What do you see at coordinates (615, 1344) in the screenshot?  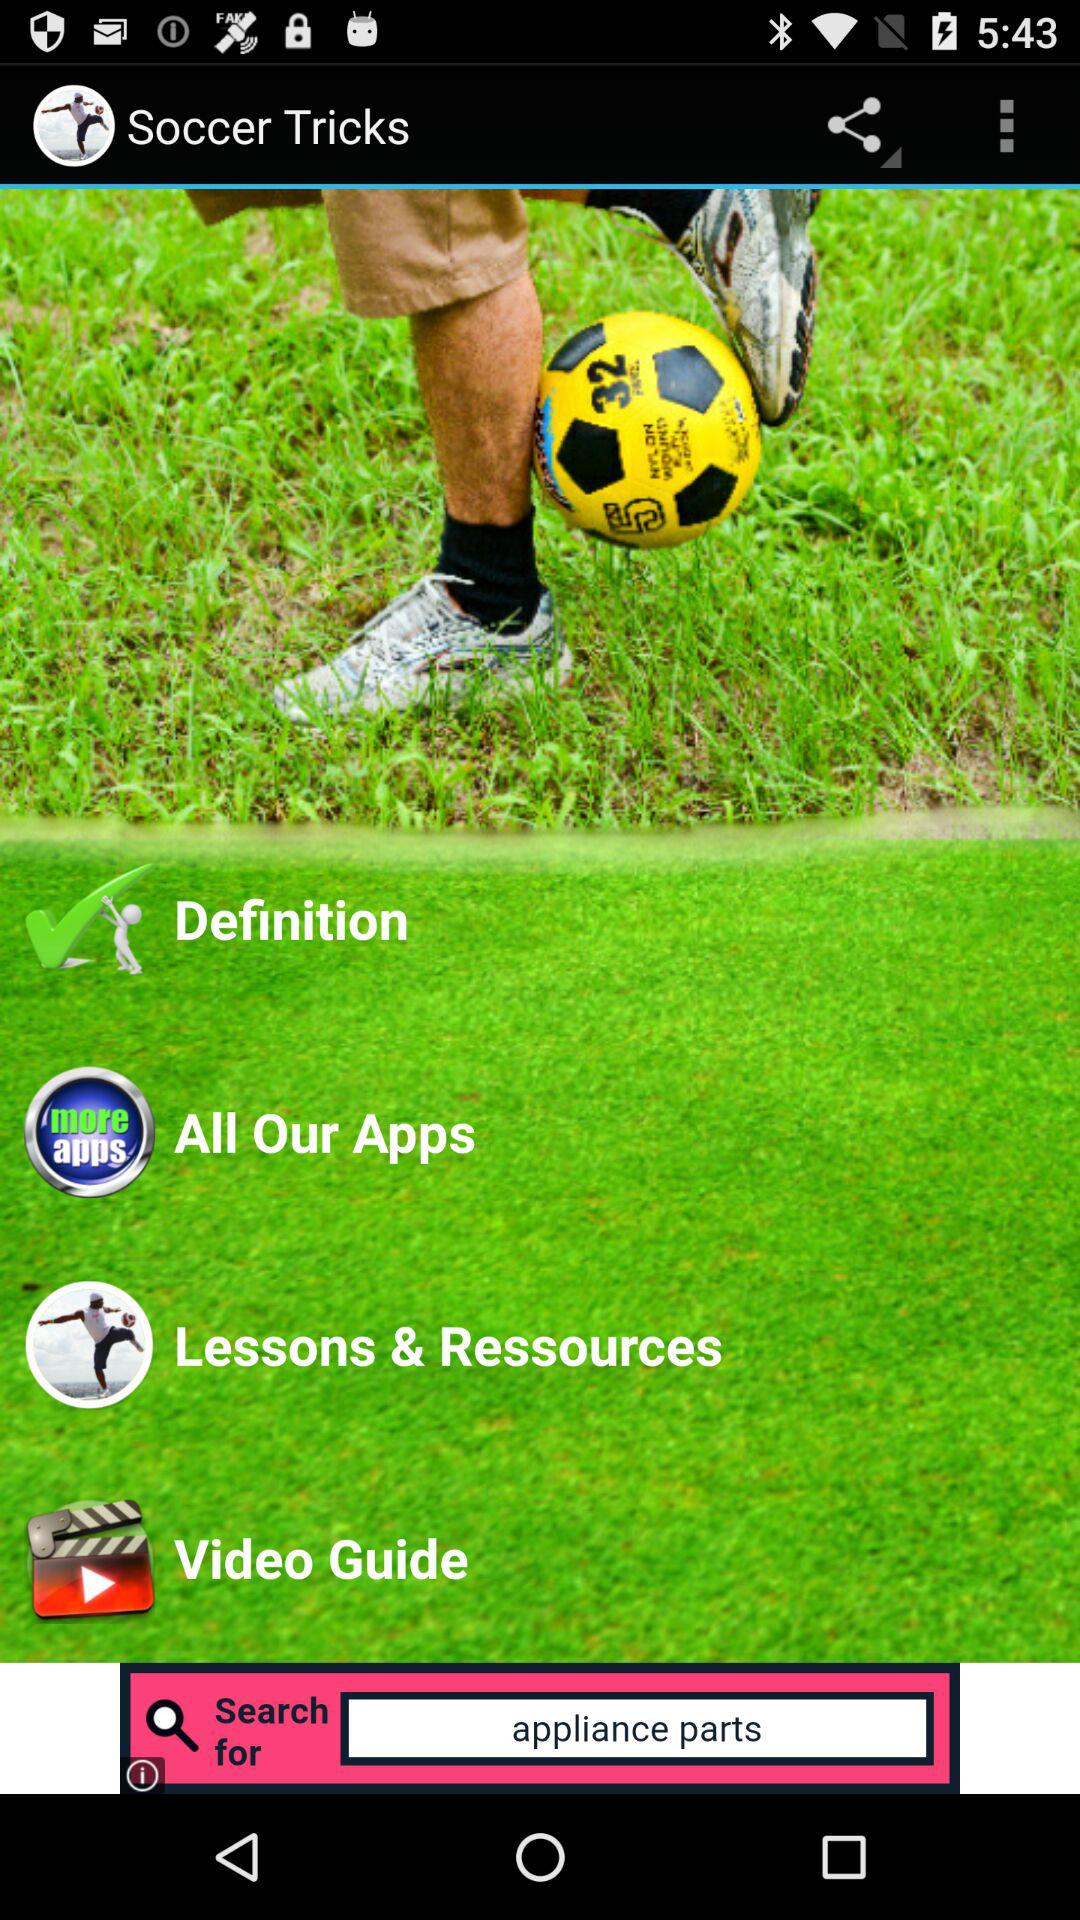 I see `click the lessons & ressources item` at bounding box center [615, 1344].